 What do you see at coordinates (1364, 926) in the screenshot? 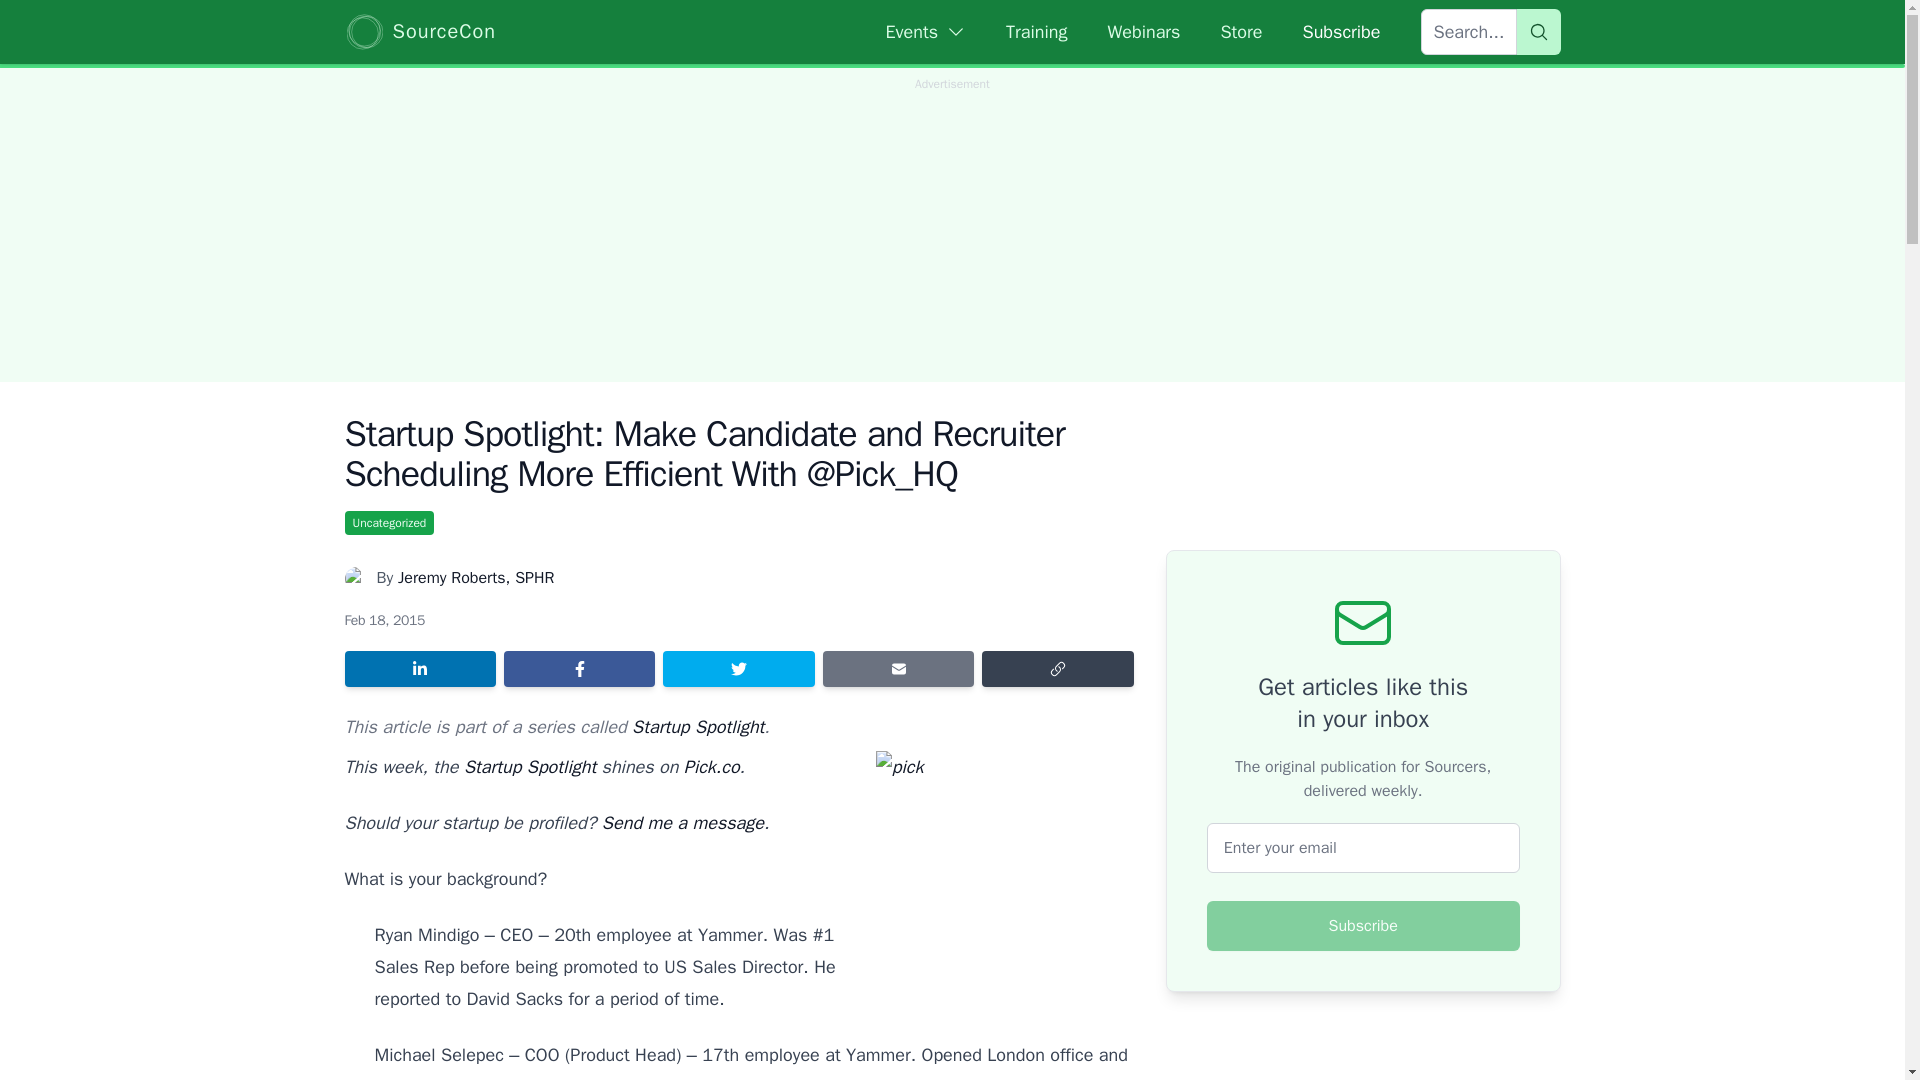
I see `Subscribe` at bounding box center [1364, 926].